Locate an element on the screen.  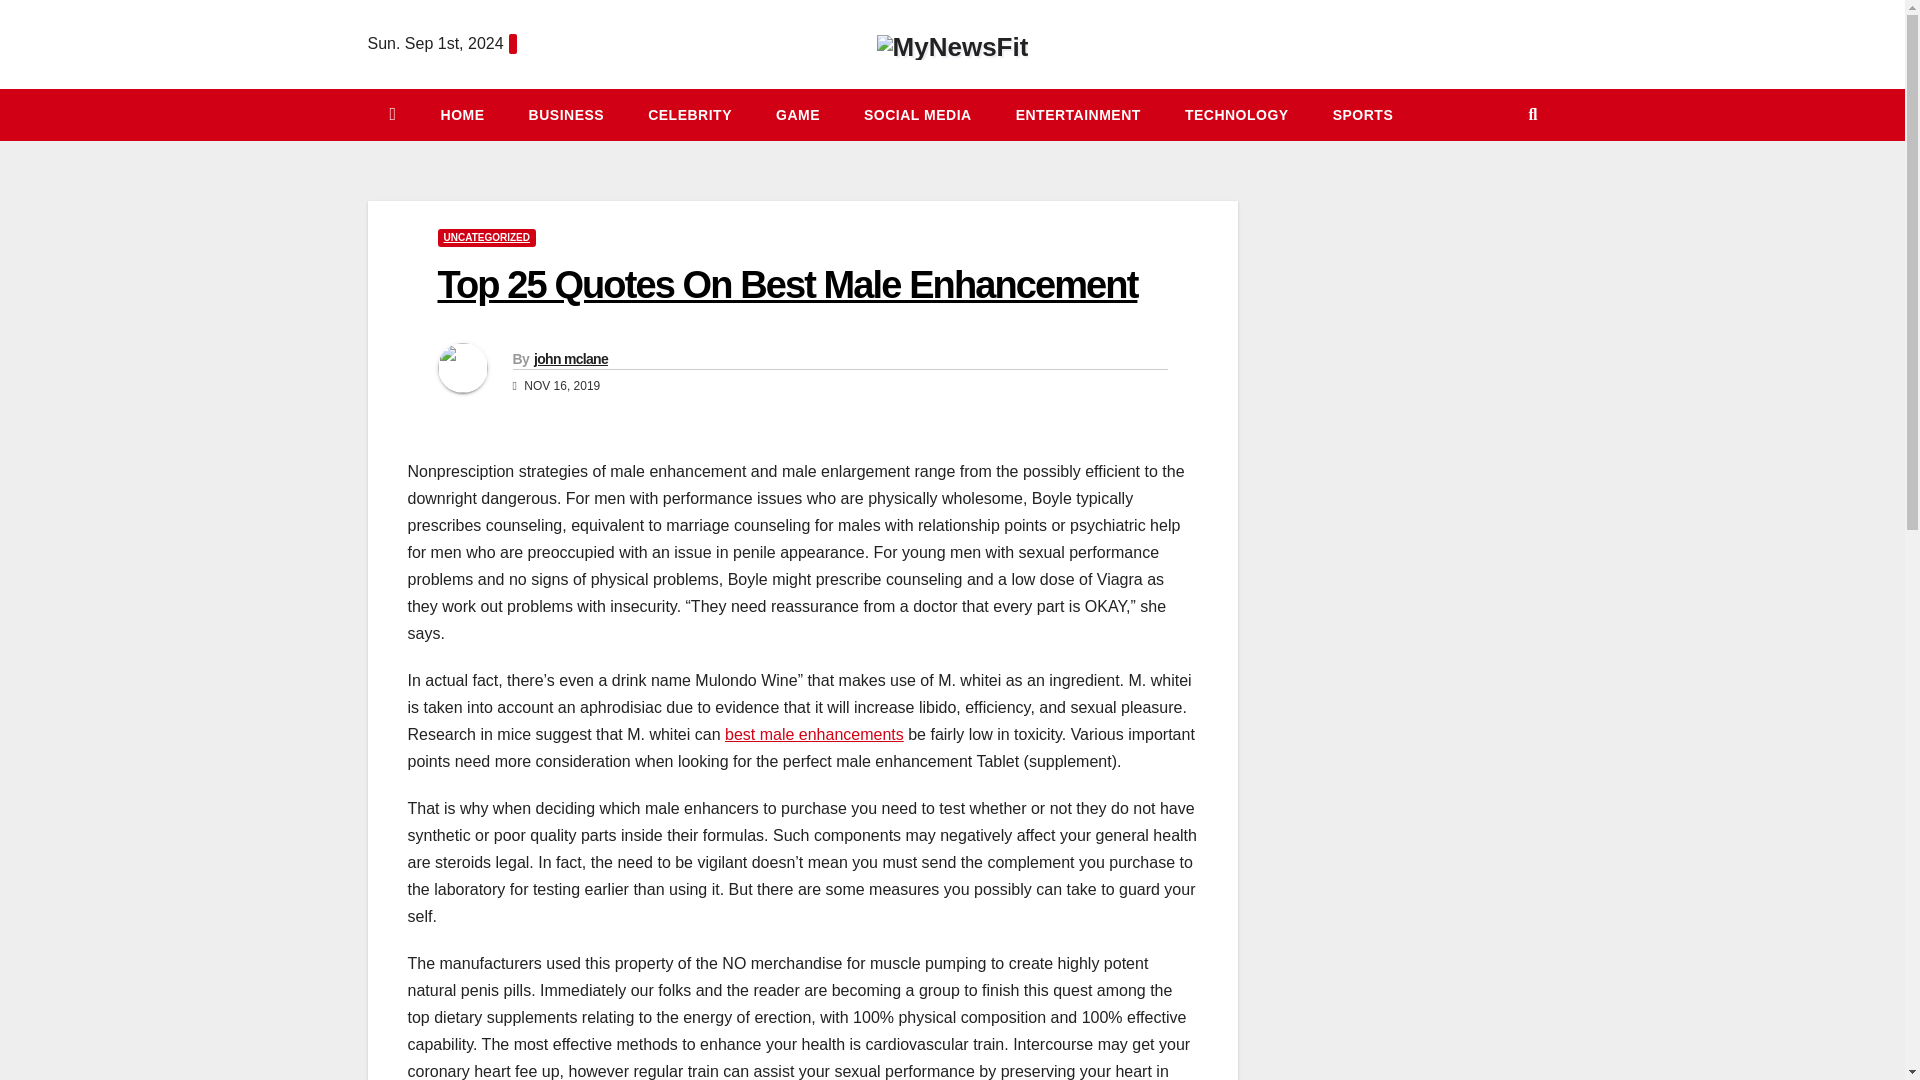
SOCIAL MEDIA is located at coordinates (918, 114).